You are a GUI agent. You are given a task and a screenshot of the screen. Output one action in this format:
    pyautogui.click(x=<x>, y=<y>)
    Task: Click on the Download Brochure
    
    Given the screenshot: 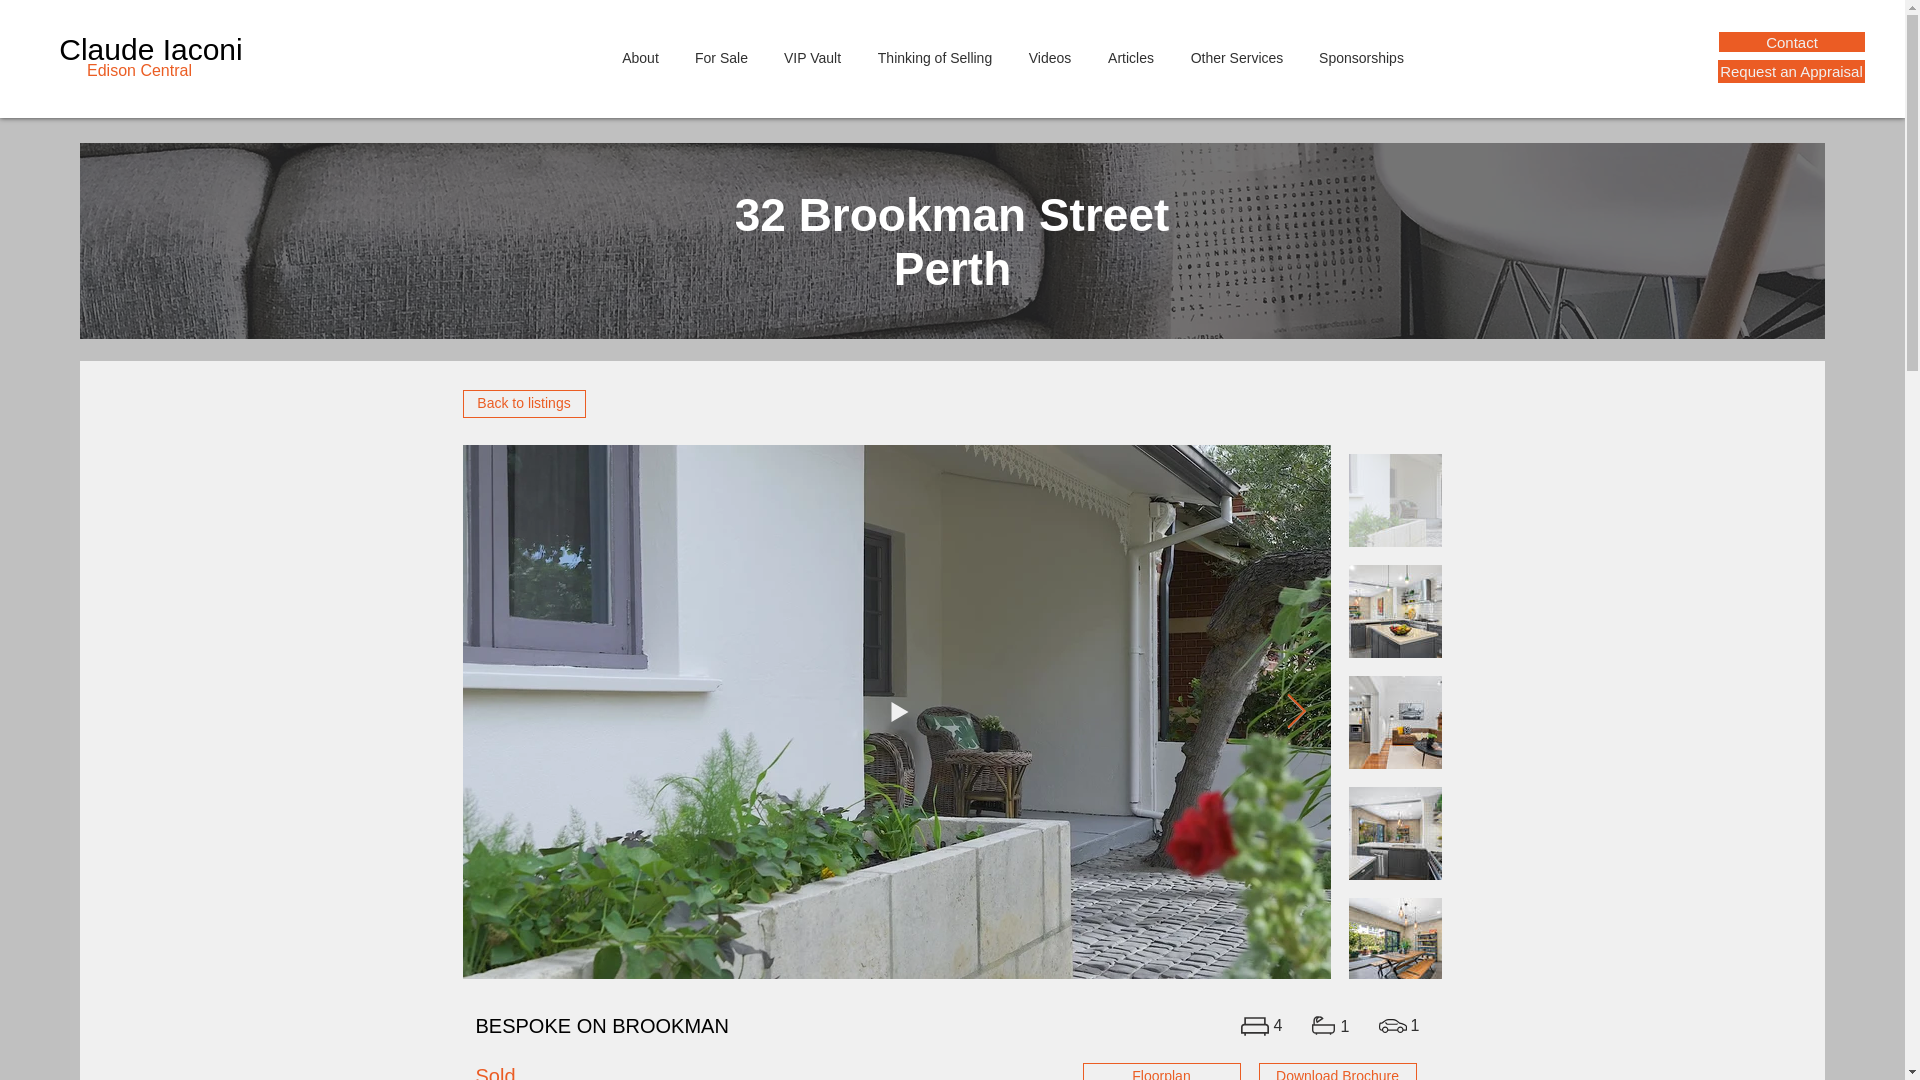 What is the action you would take?
    pyautogui.click(x=1336, y=1071)
    